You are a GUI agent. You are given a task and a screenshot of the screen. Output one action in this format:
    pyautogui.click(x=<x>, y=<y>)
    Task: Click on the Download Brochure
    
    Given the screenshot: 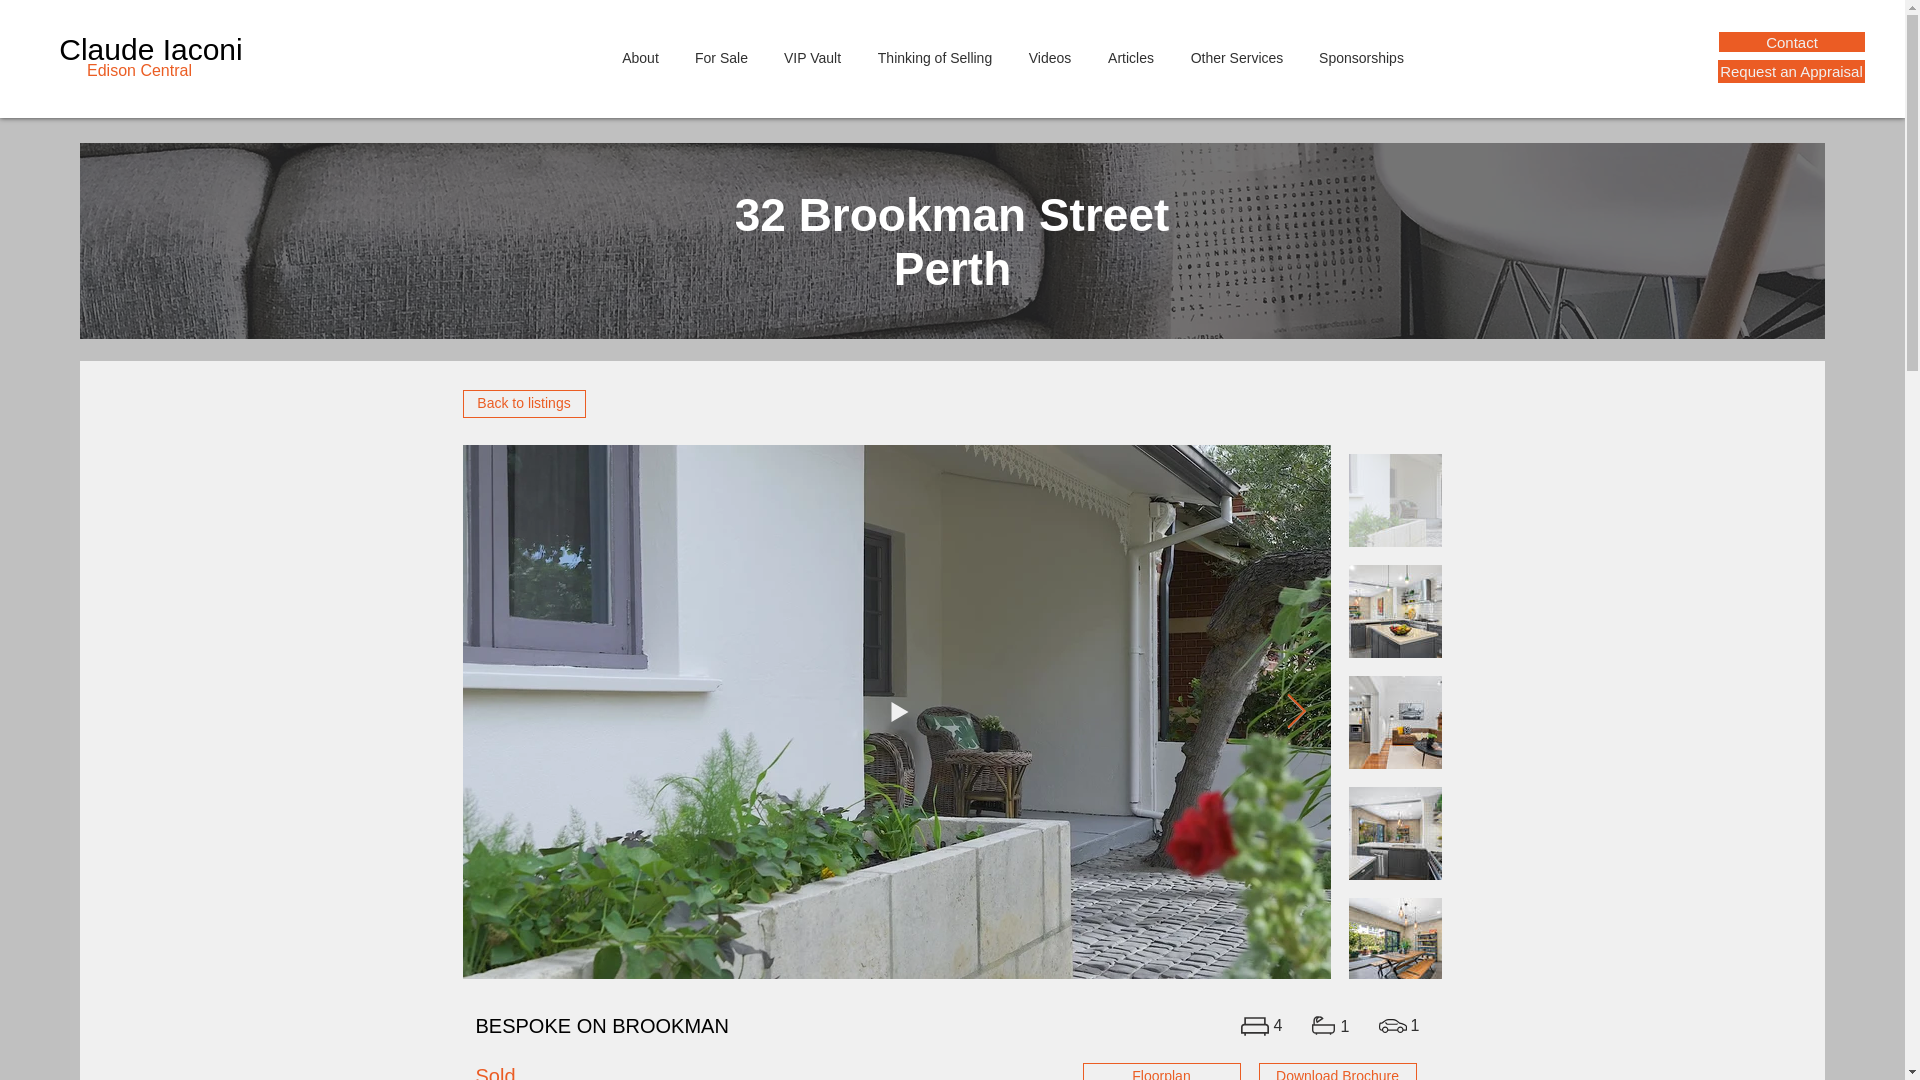 What is the action you would take?
    pyautogui.click(x=1336, y=1071)
    